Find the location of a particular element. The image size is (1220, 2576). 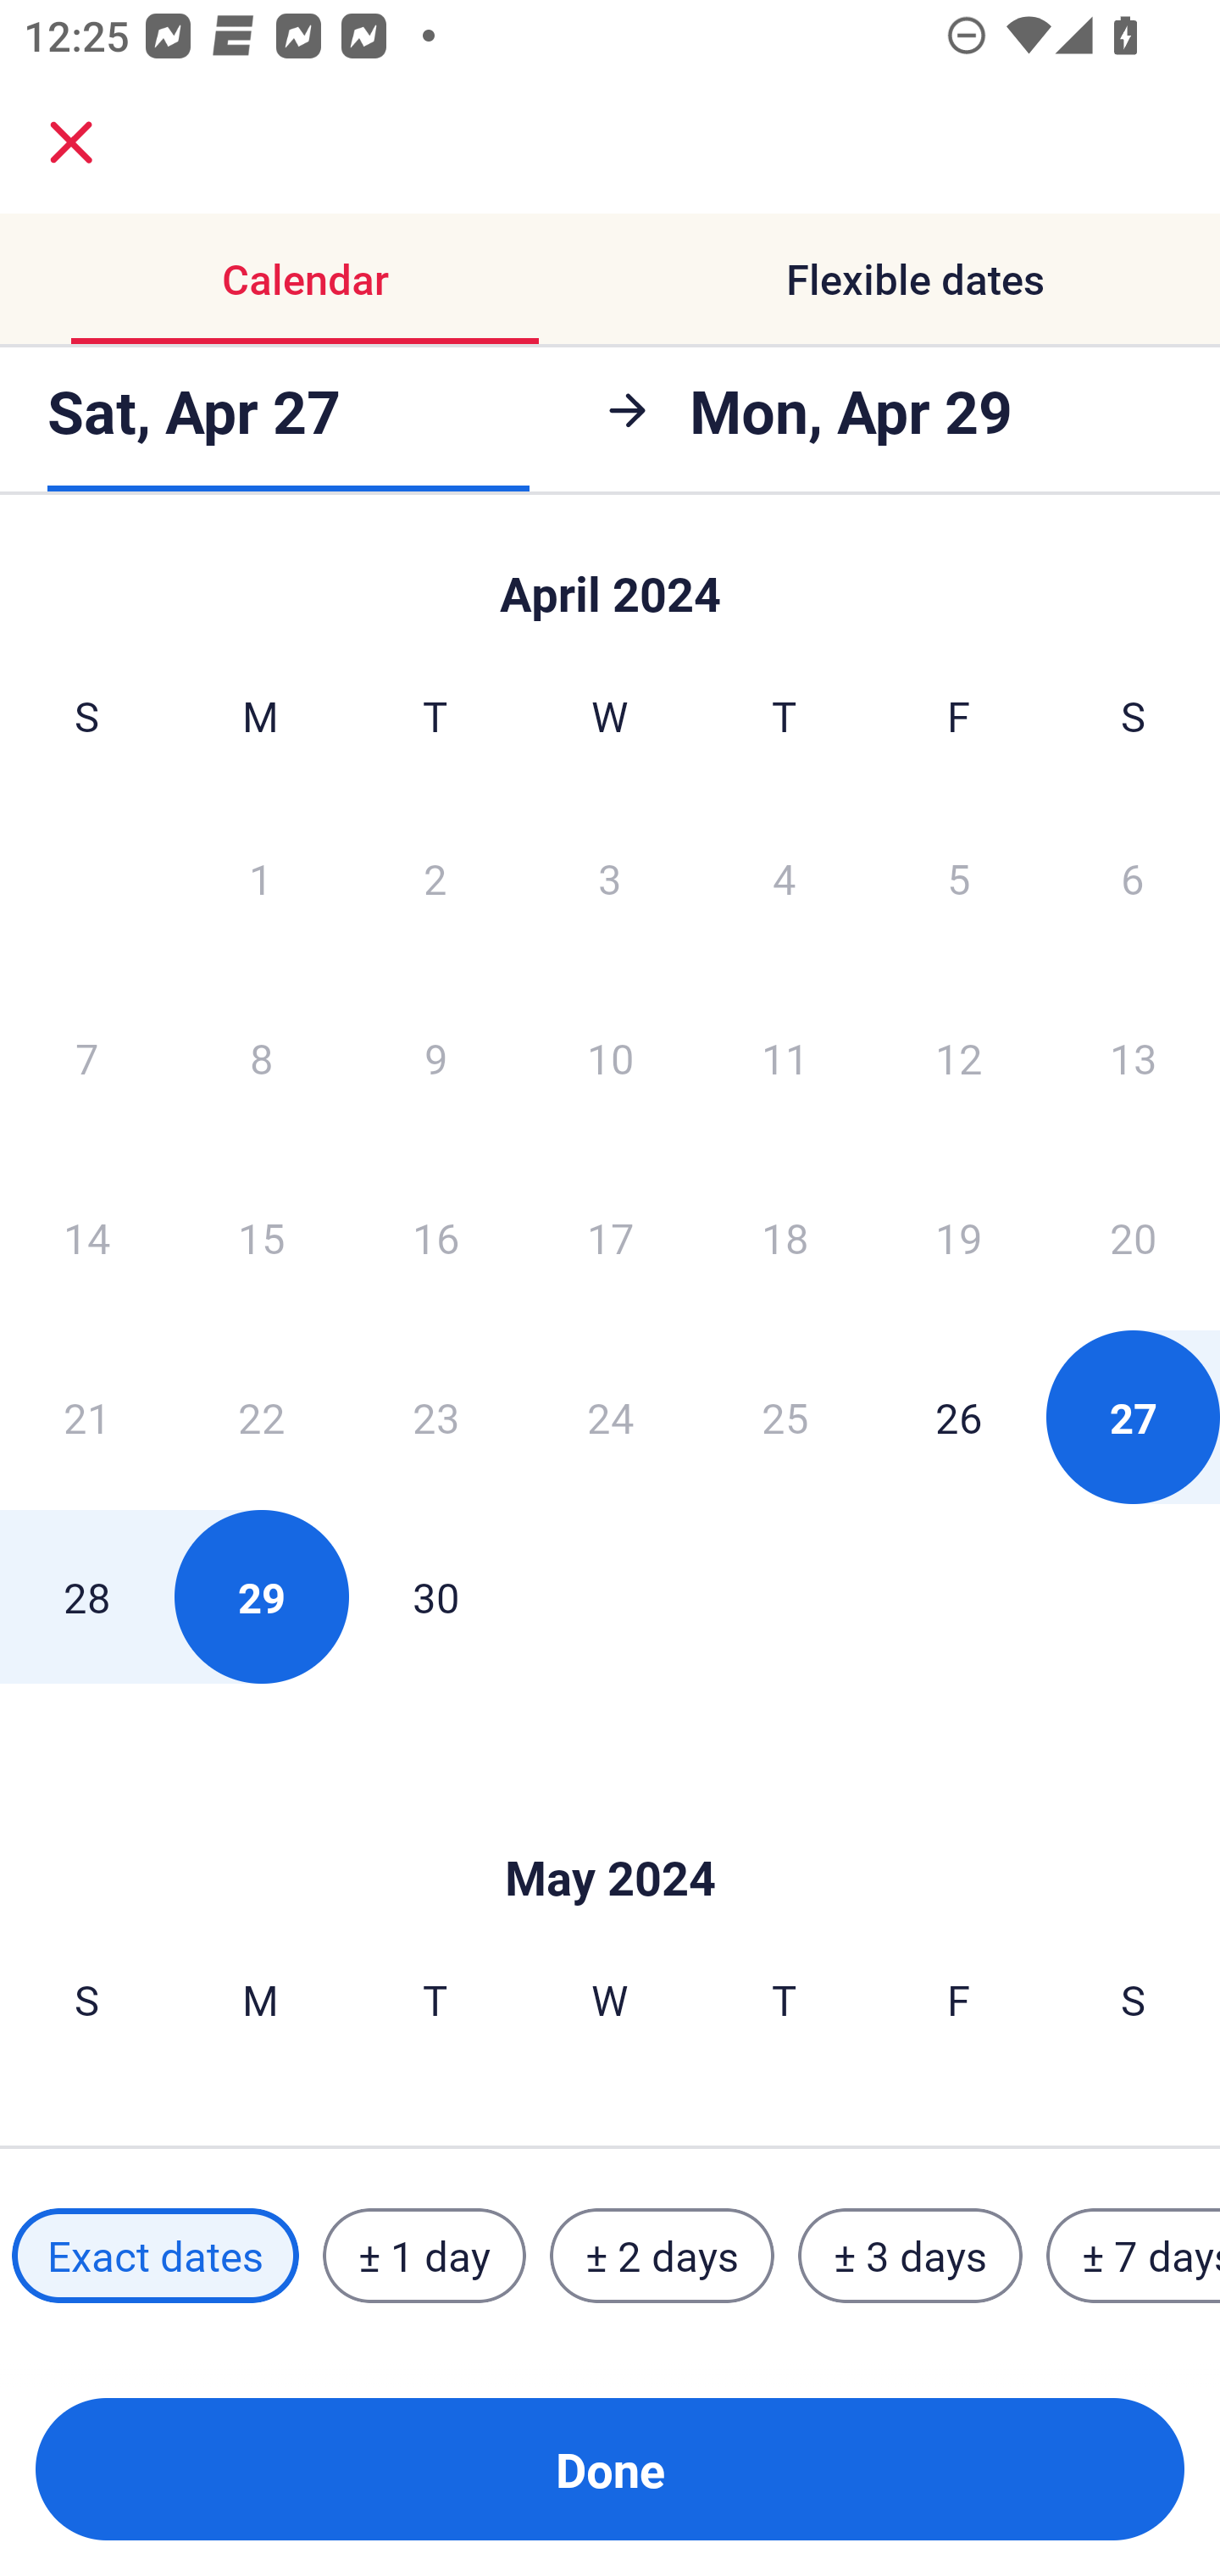

± 2 days is located at coordinates (663, 2255).